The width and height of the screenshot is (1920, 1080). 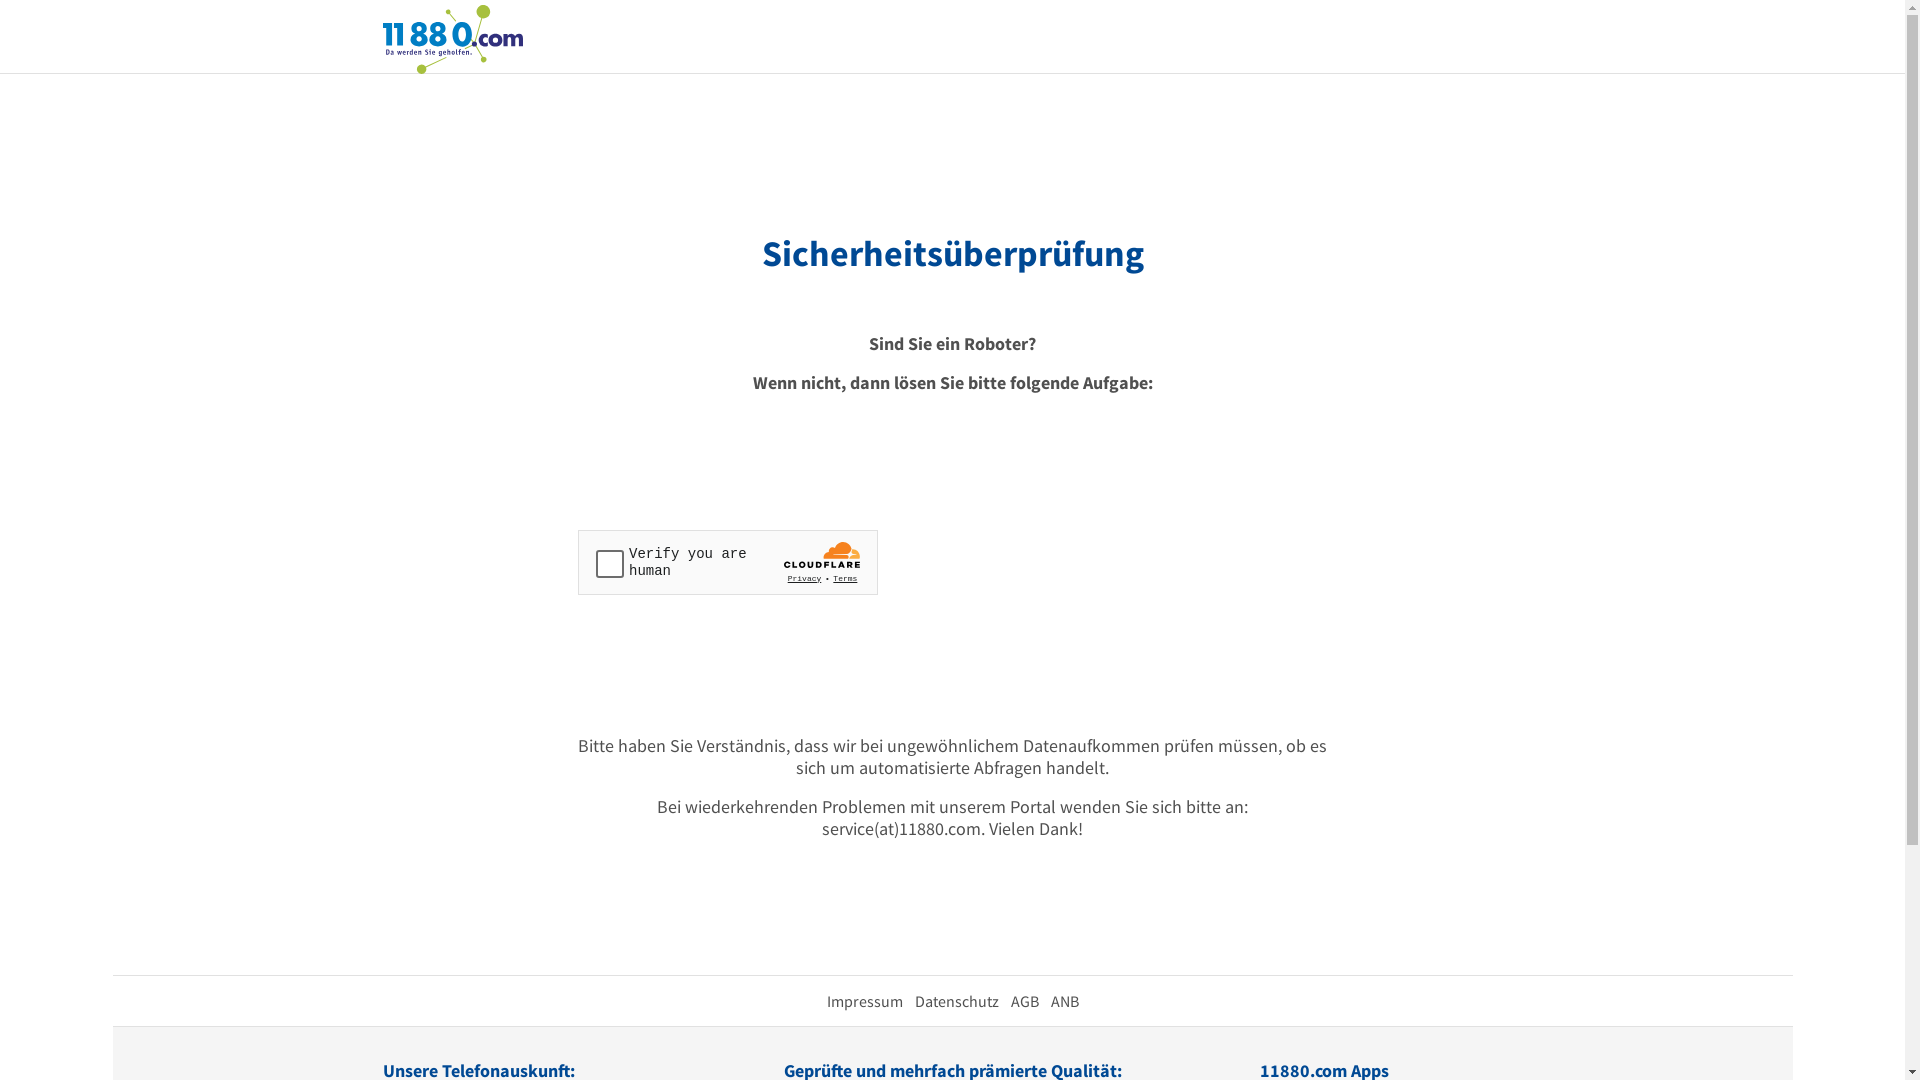 I want to click on AGB, so click(x=1024, y=1001).